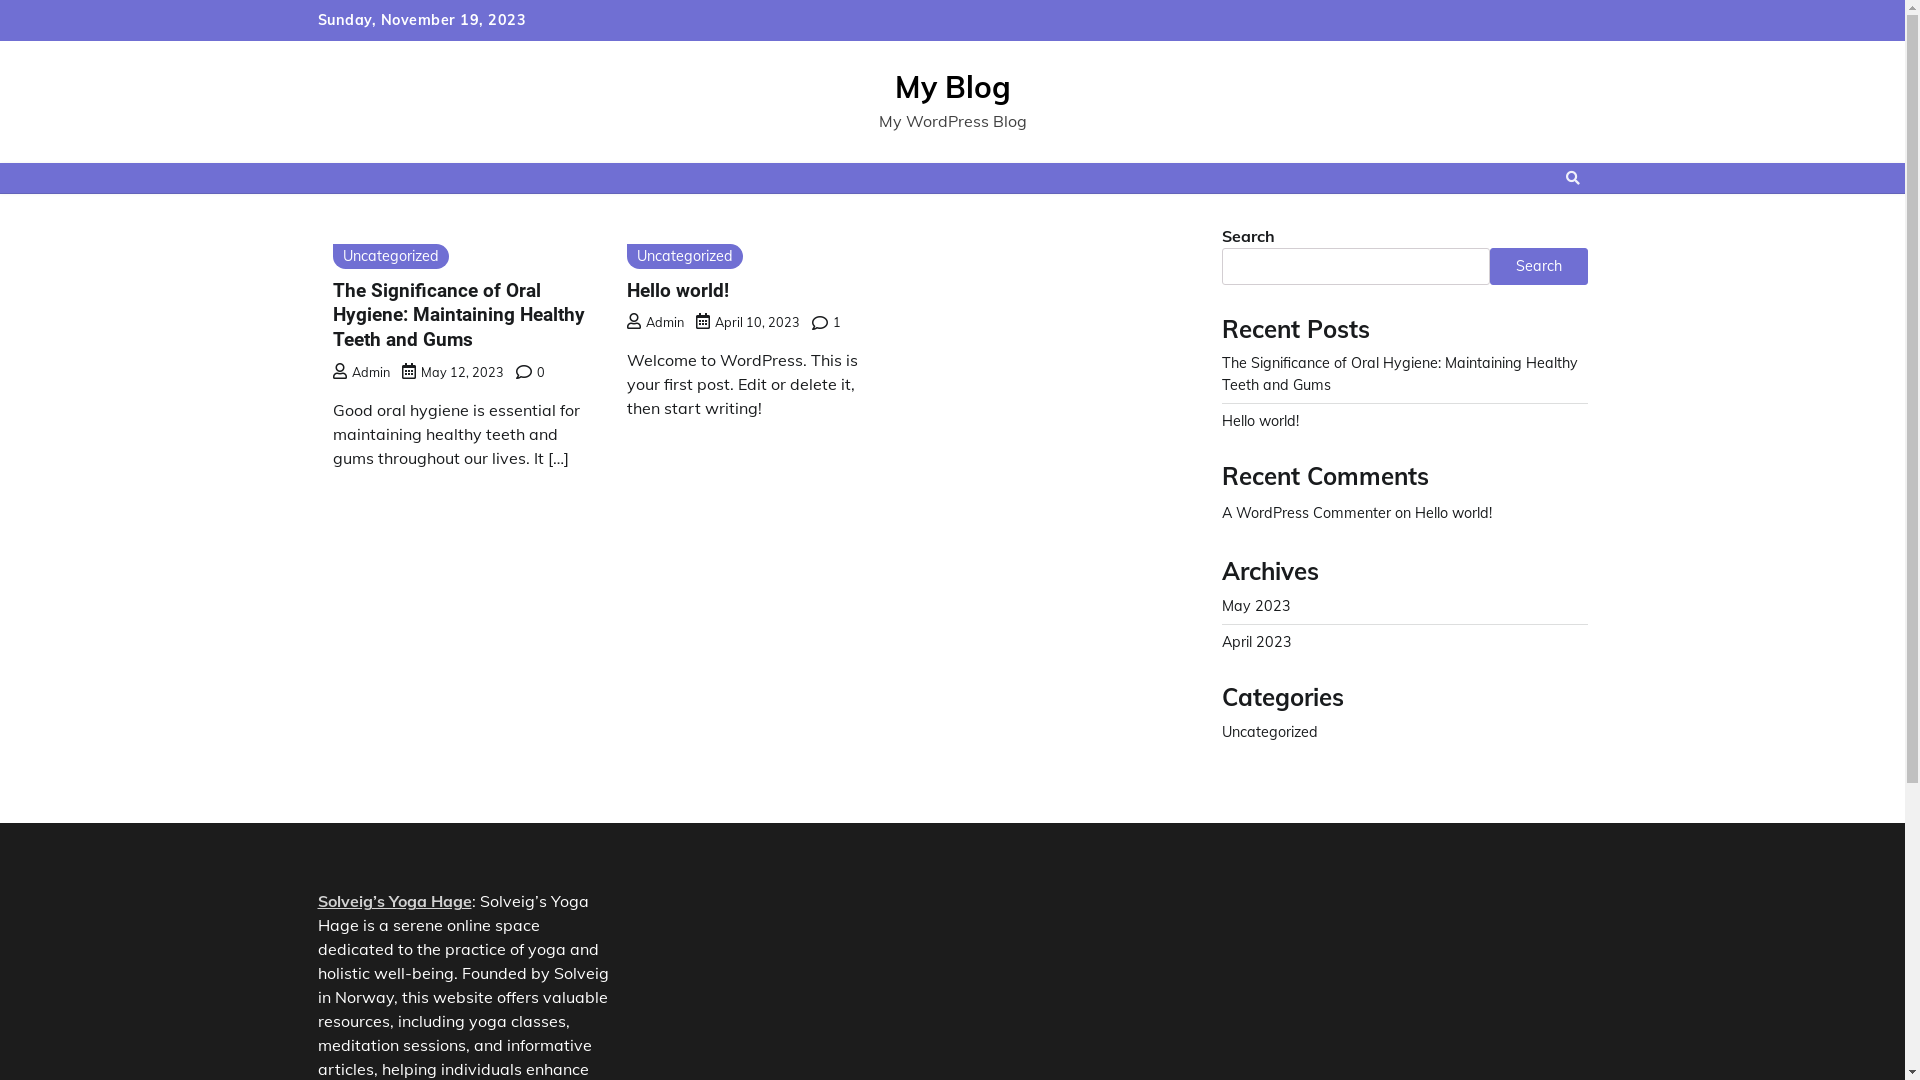  Describe the element at coordinates (685, 256) in the screenshot. I see `Uncategorized` at that location.